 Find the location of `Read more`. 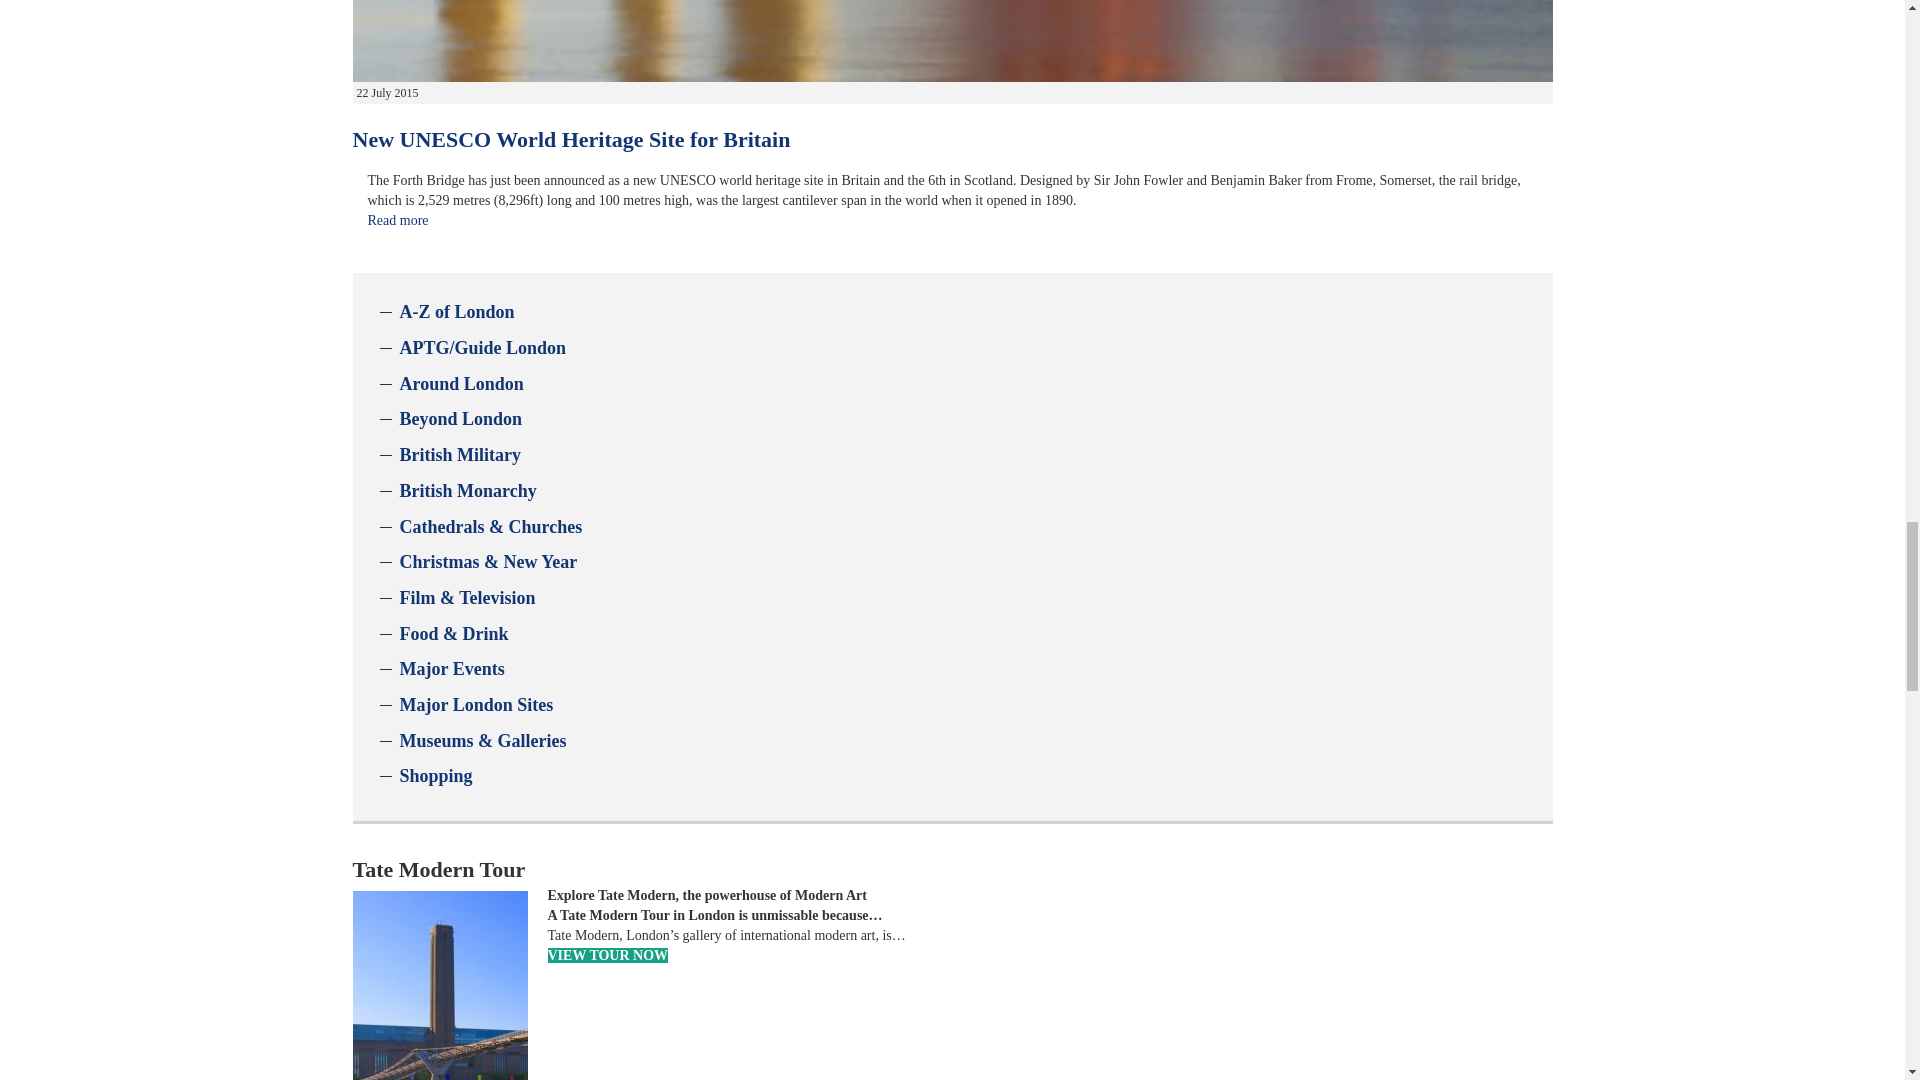

Read more is located at coordinates (398, 220).